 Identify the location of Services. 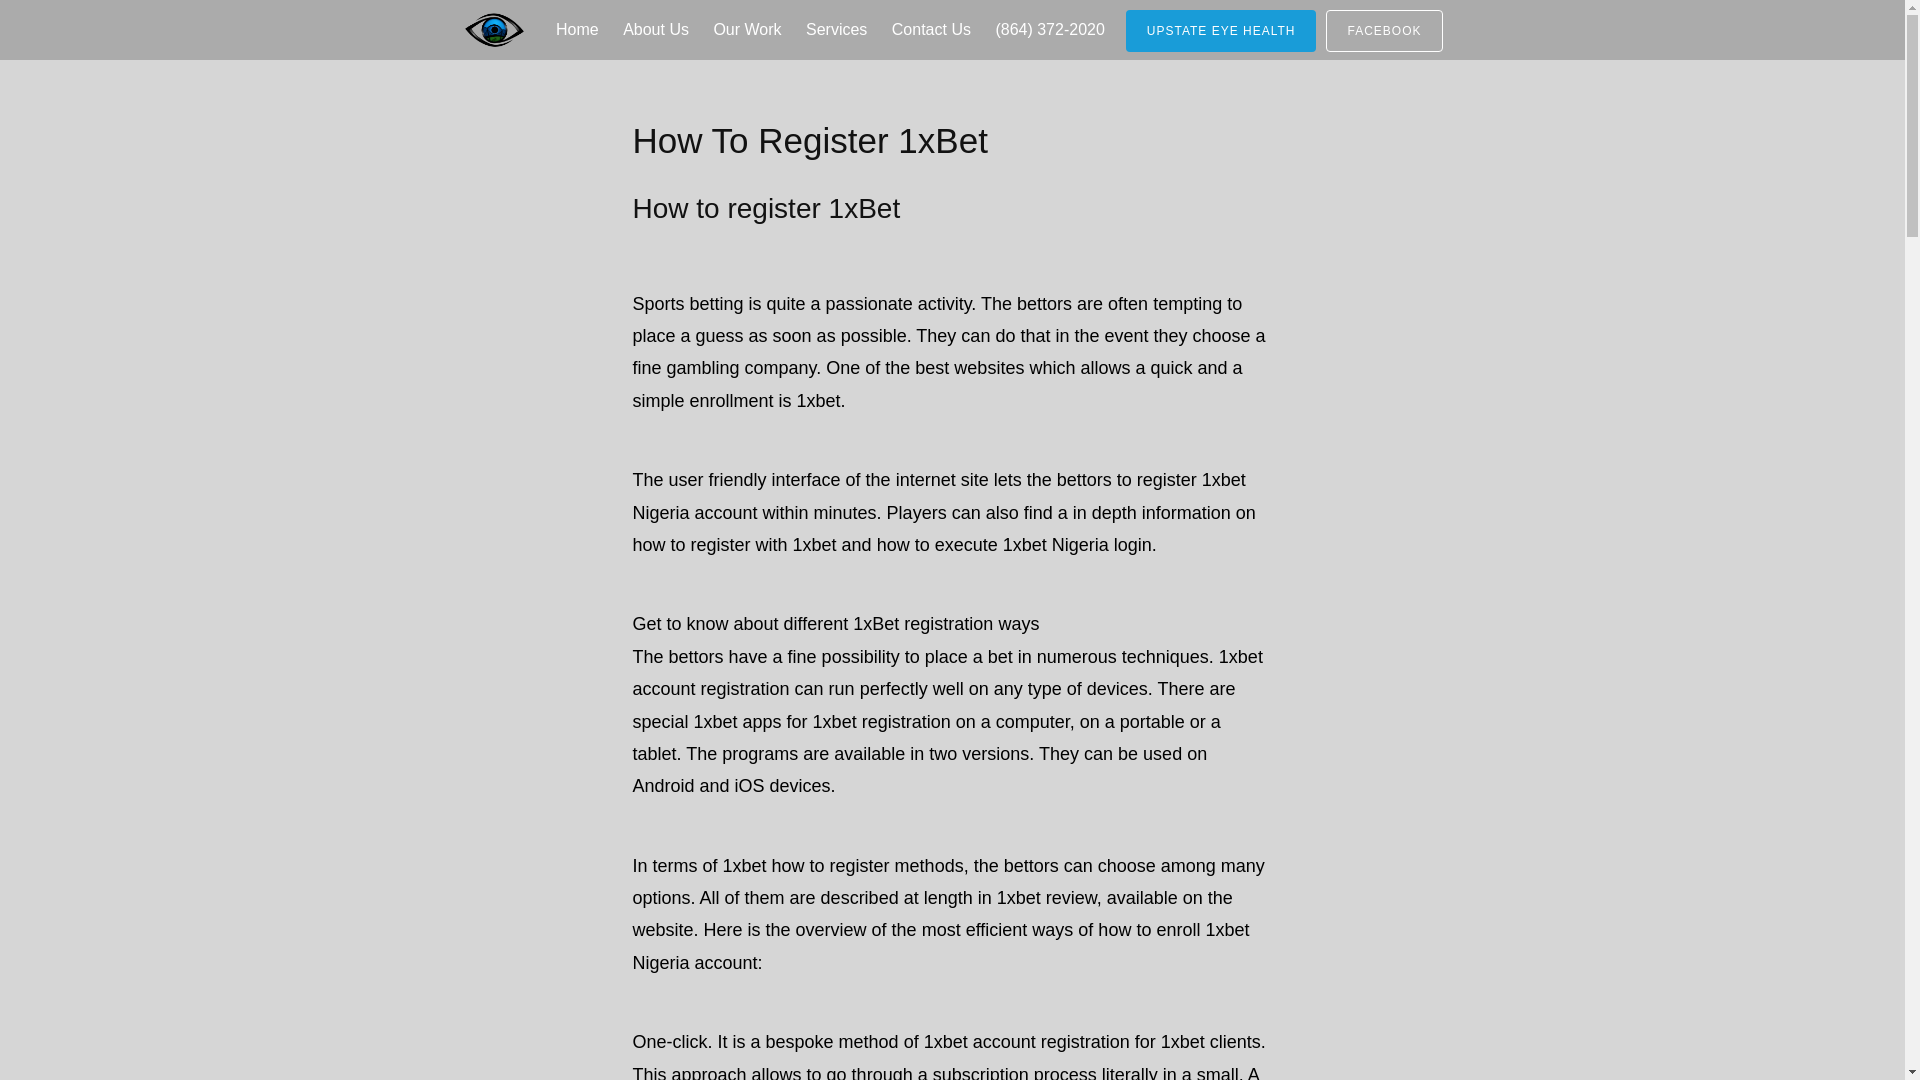
(836, 30).